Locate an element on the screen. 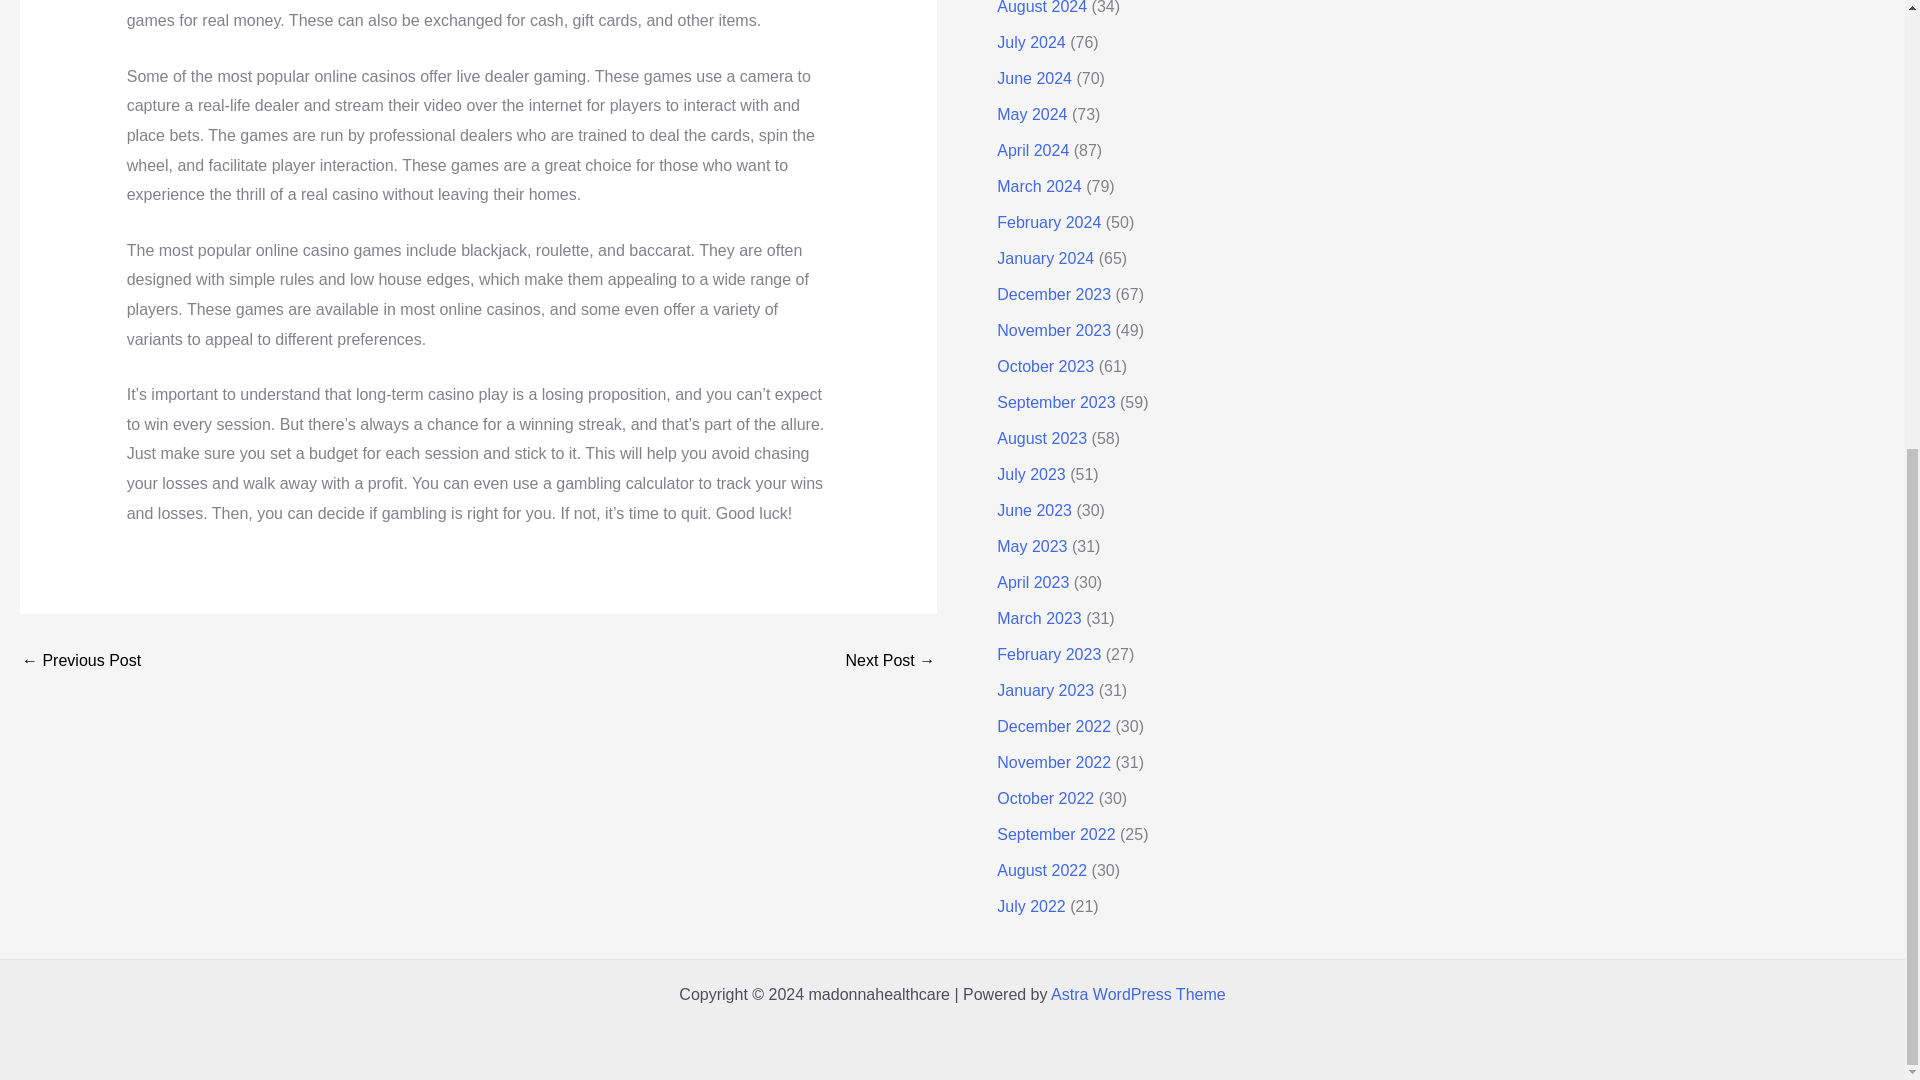 The image size is (1920, 1080). October 2023 is located at coordinates (1045, 366).